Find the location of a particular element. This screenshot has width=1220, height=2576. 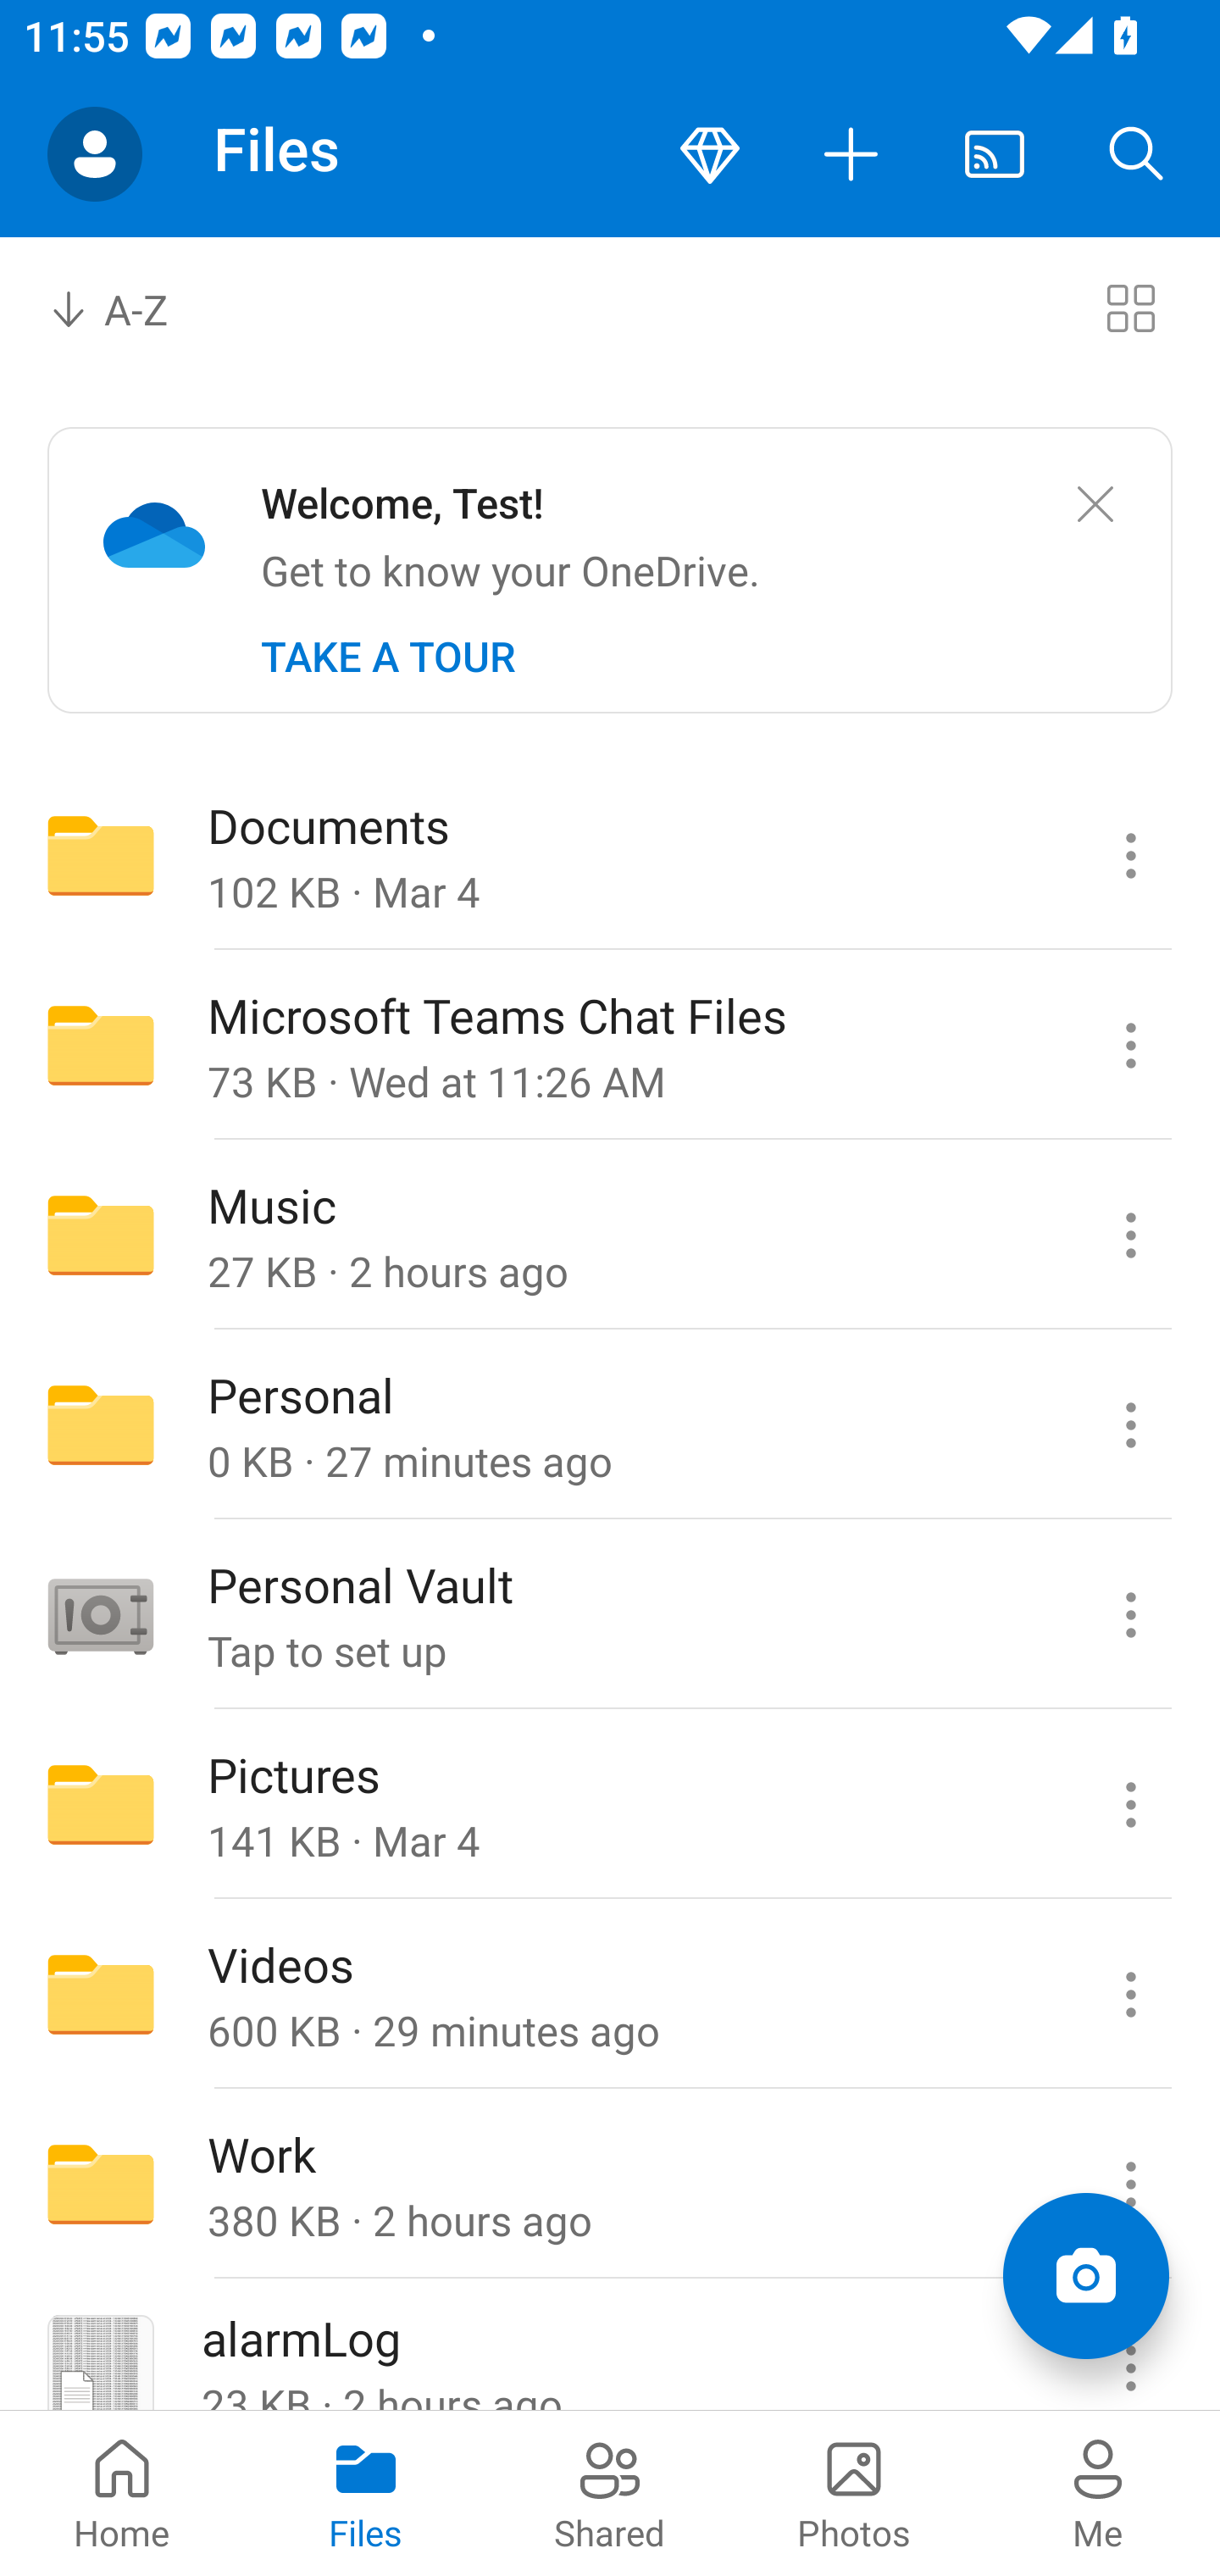

A-Z Sort by combo box, sort by name, A to Z is located at coordinates (132, 307).